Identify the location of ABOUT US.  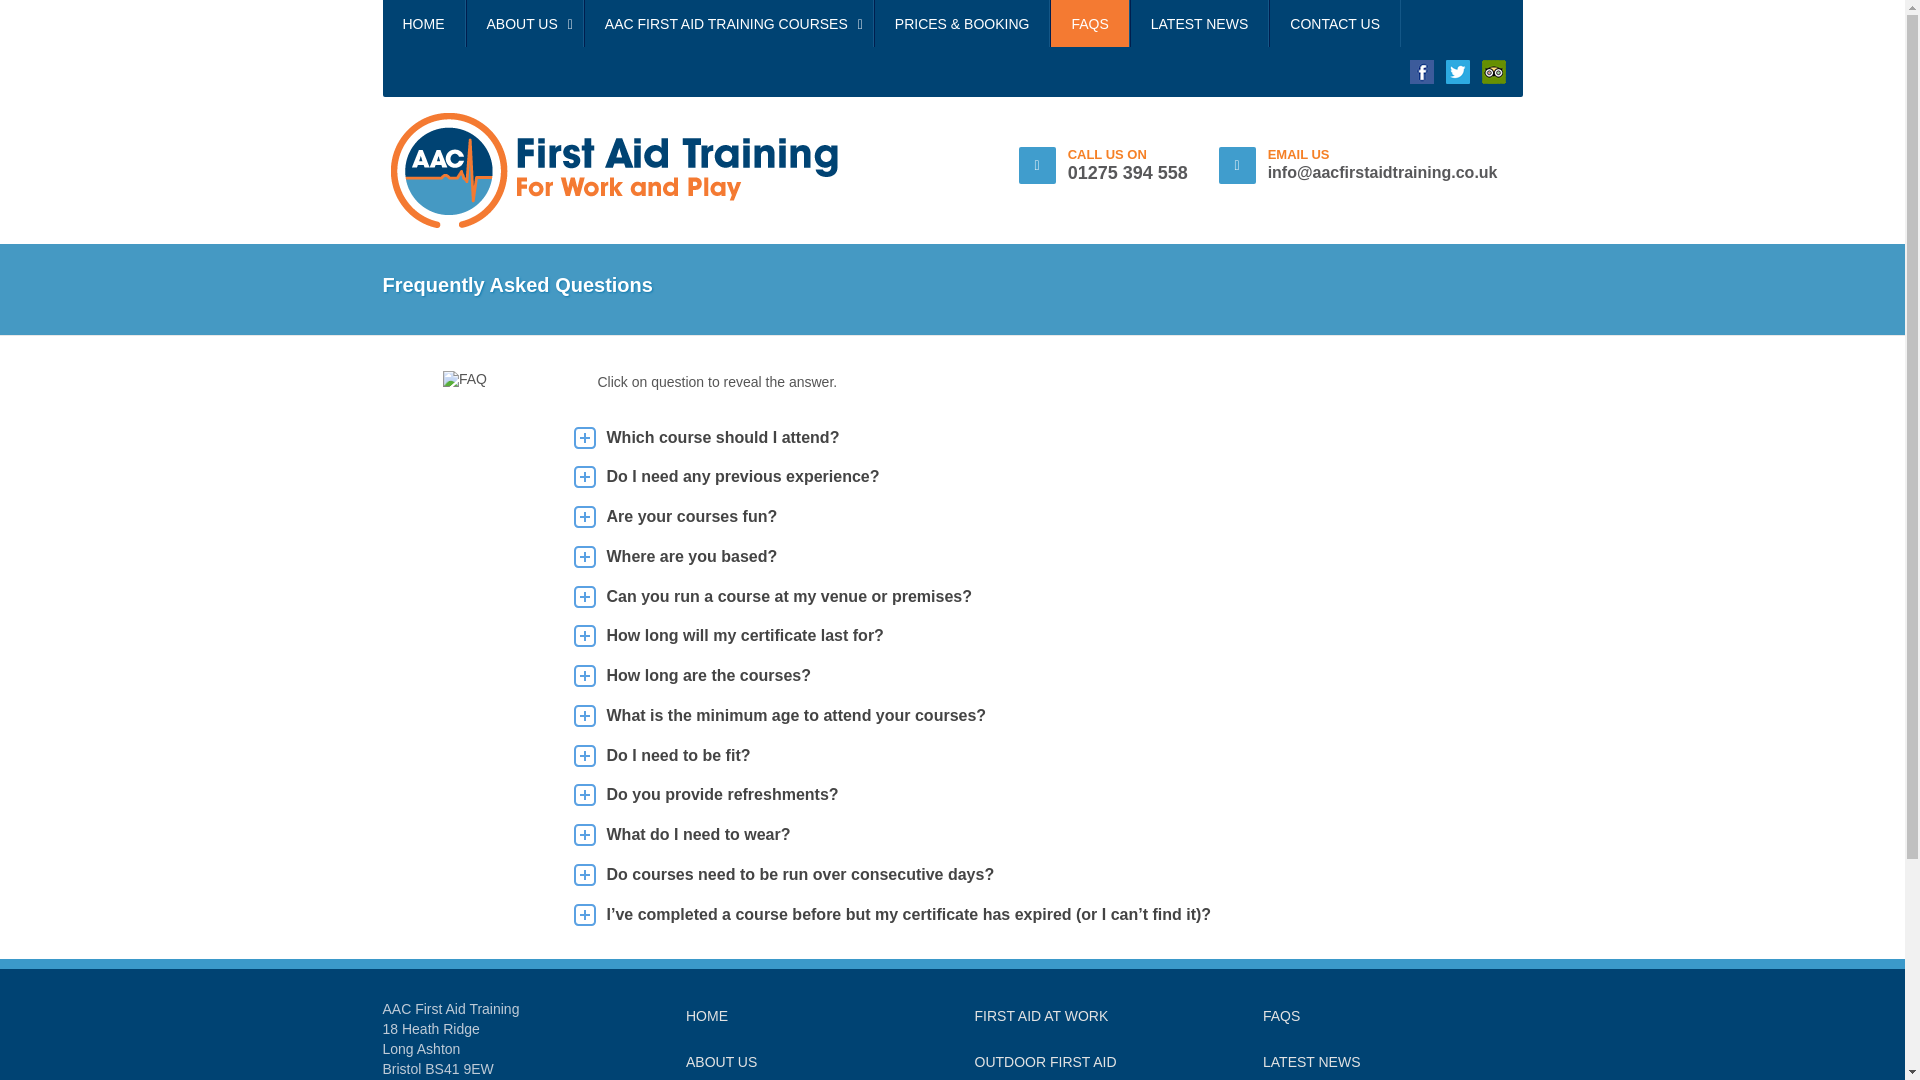
(720, 1062).